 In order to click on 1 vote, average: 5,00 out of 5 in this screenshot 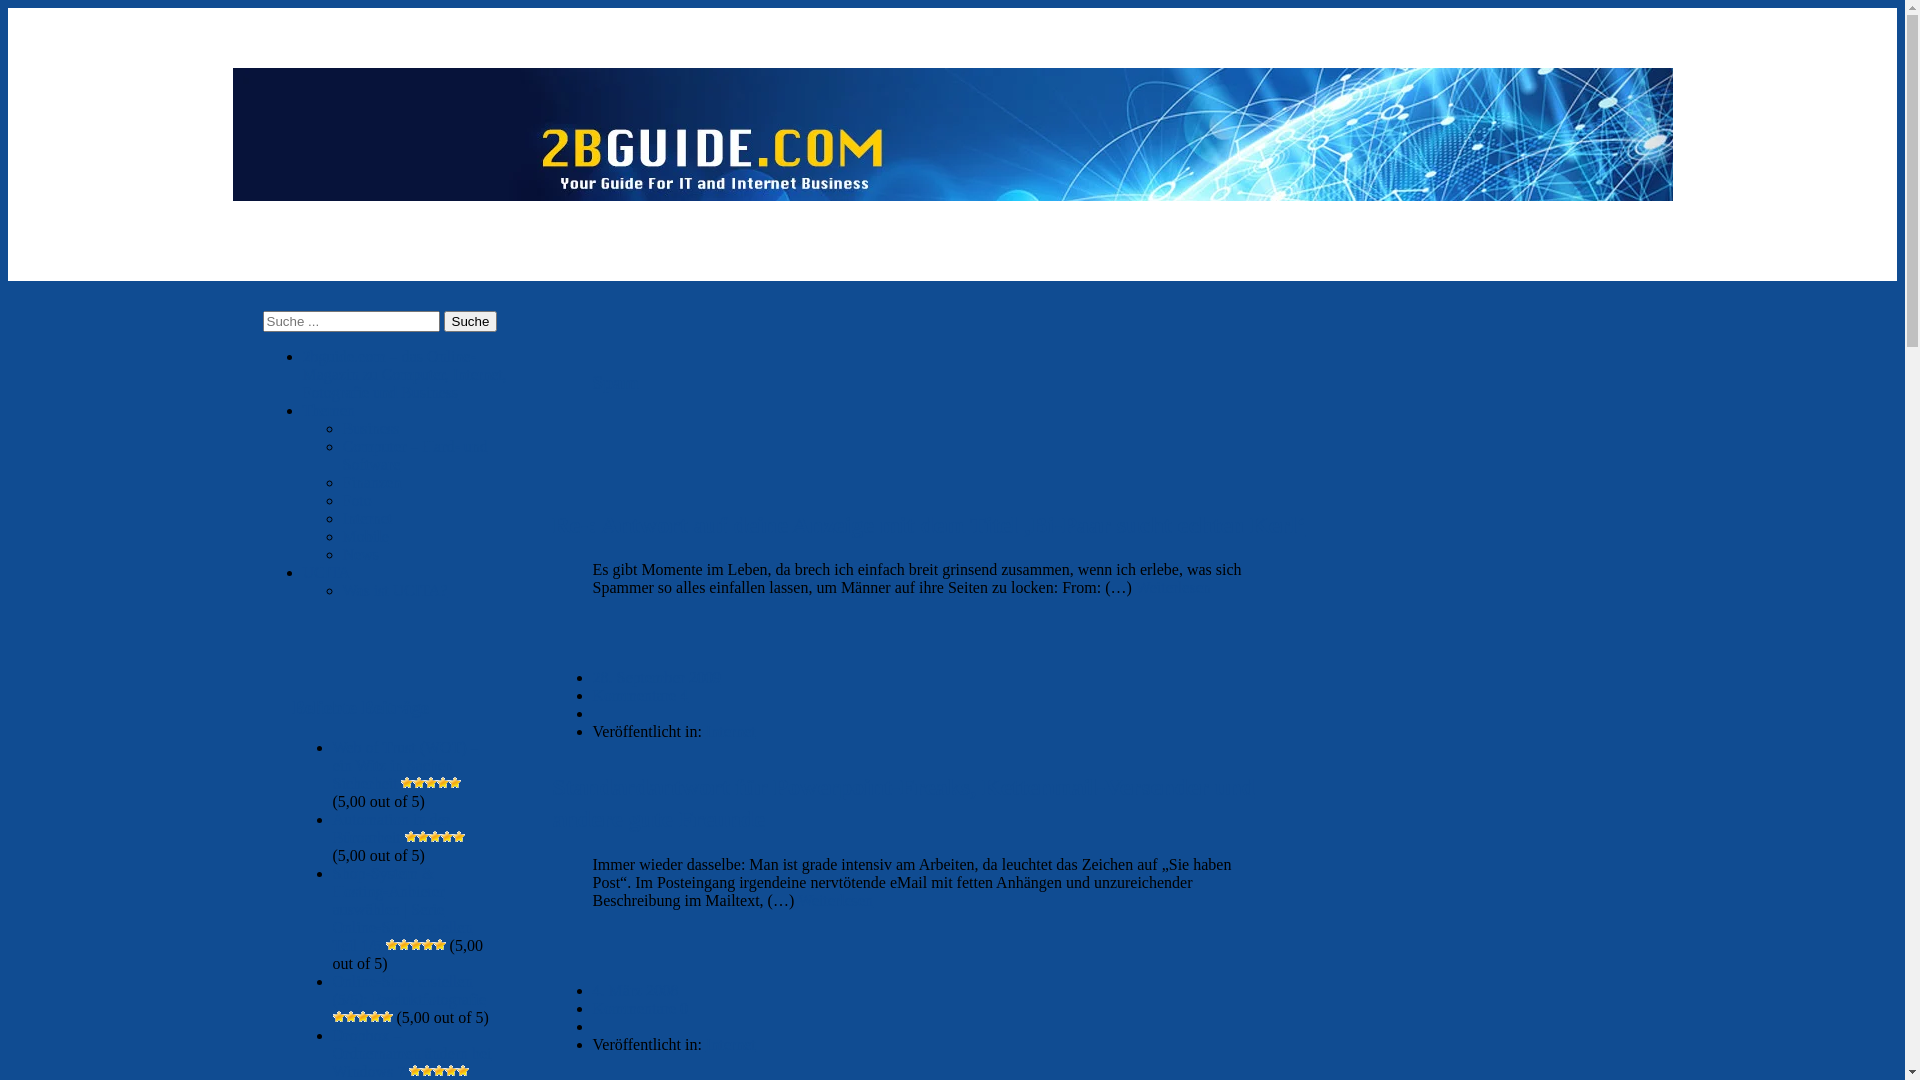, I will do `click(415, 1071)`.